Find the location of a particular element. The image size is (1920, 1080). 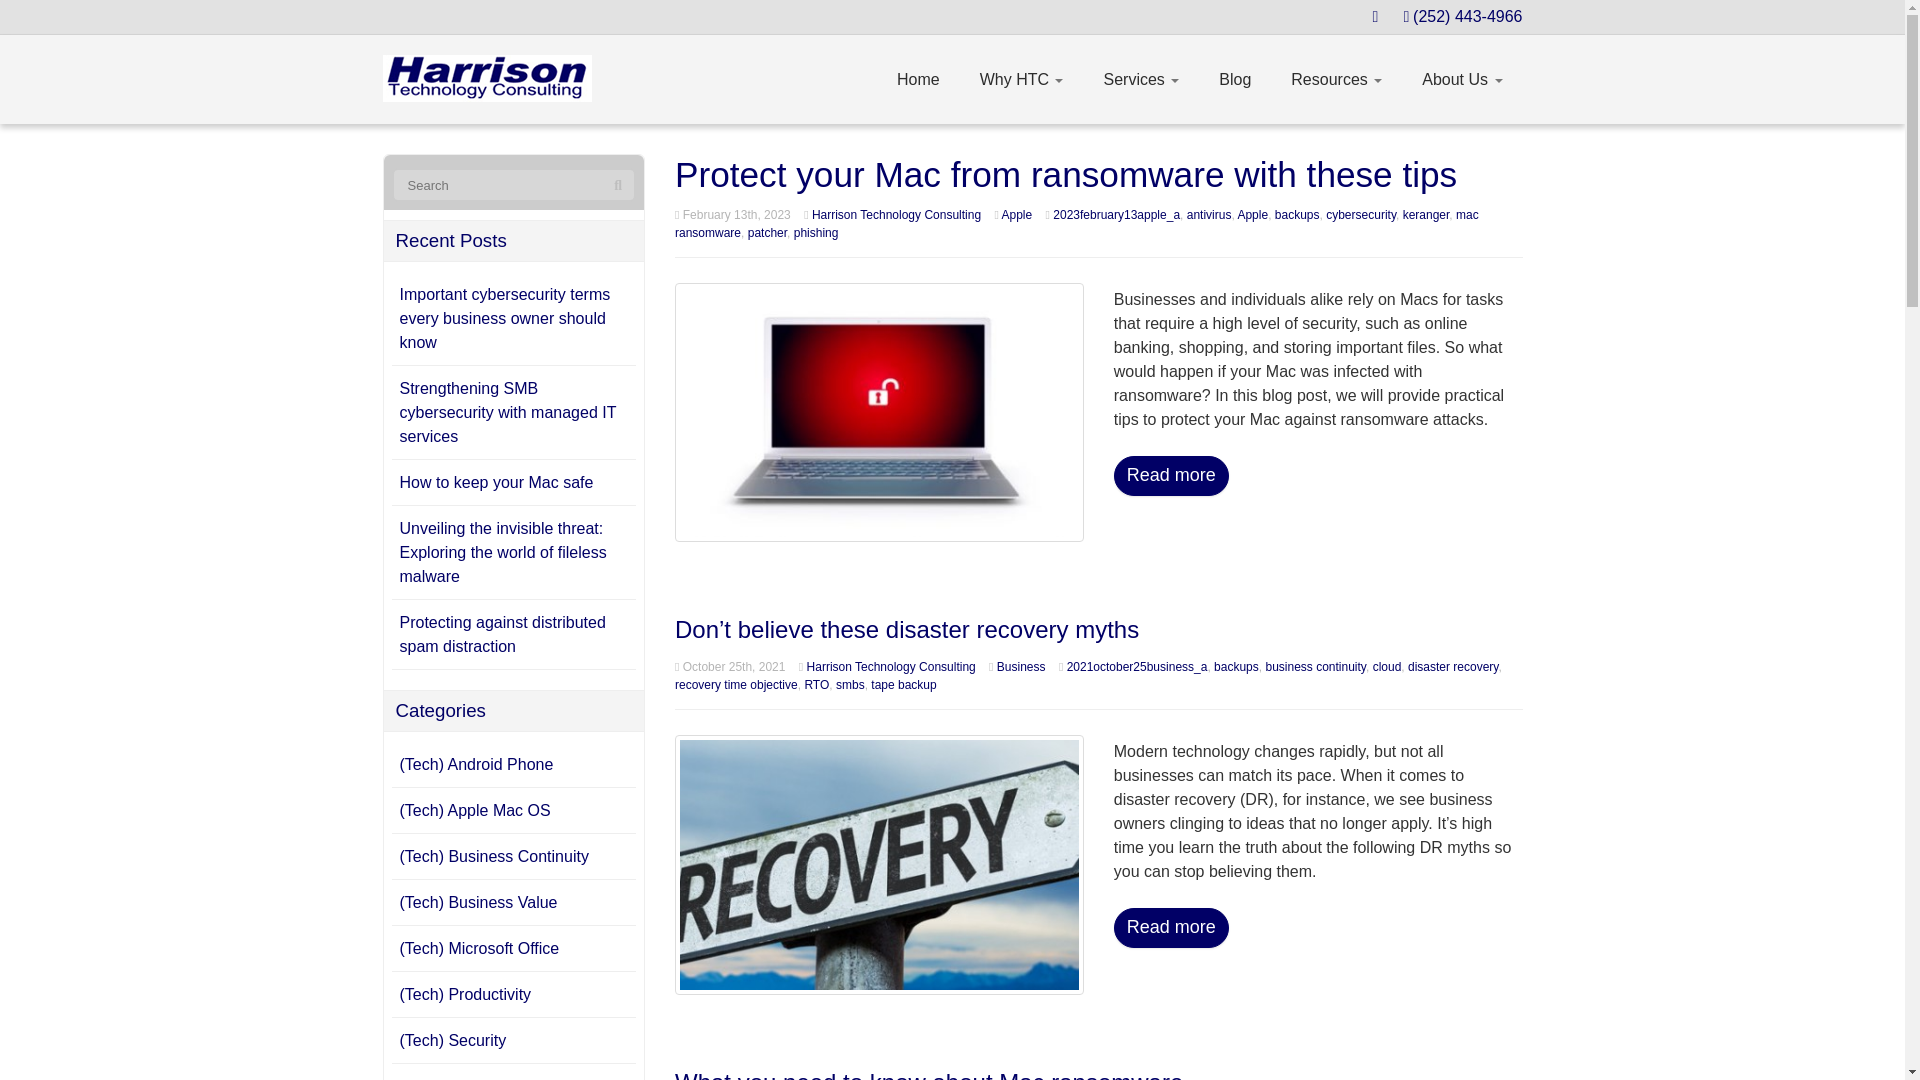

Apple is located at coordinates (1017, 215).